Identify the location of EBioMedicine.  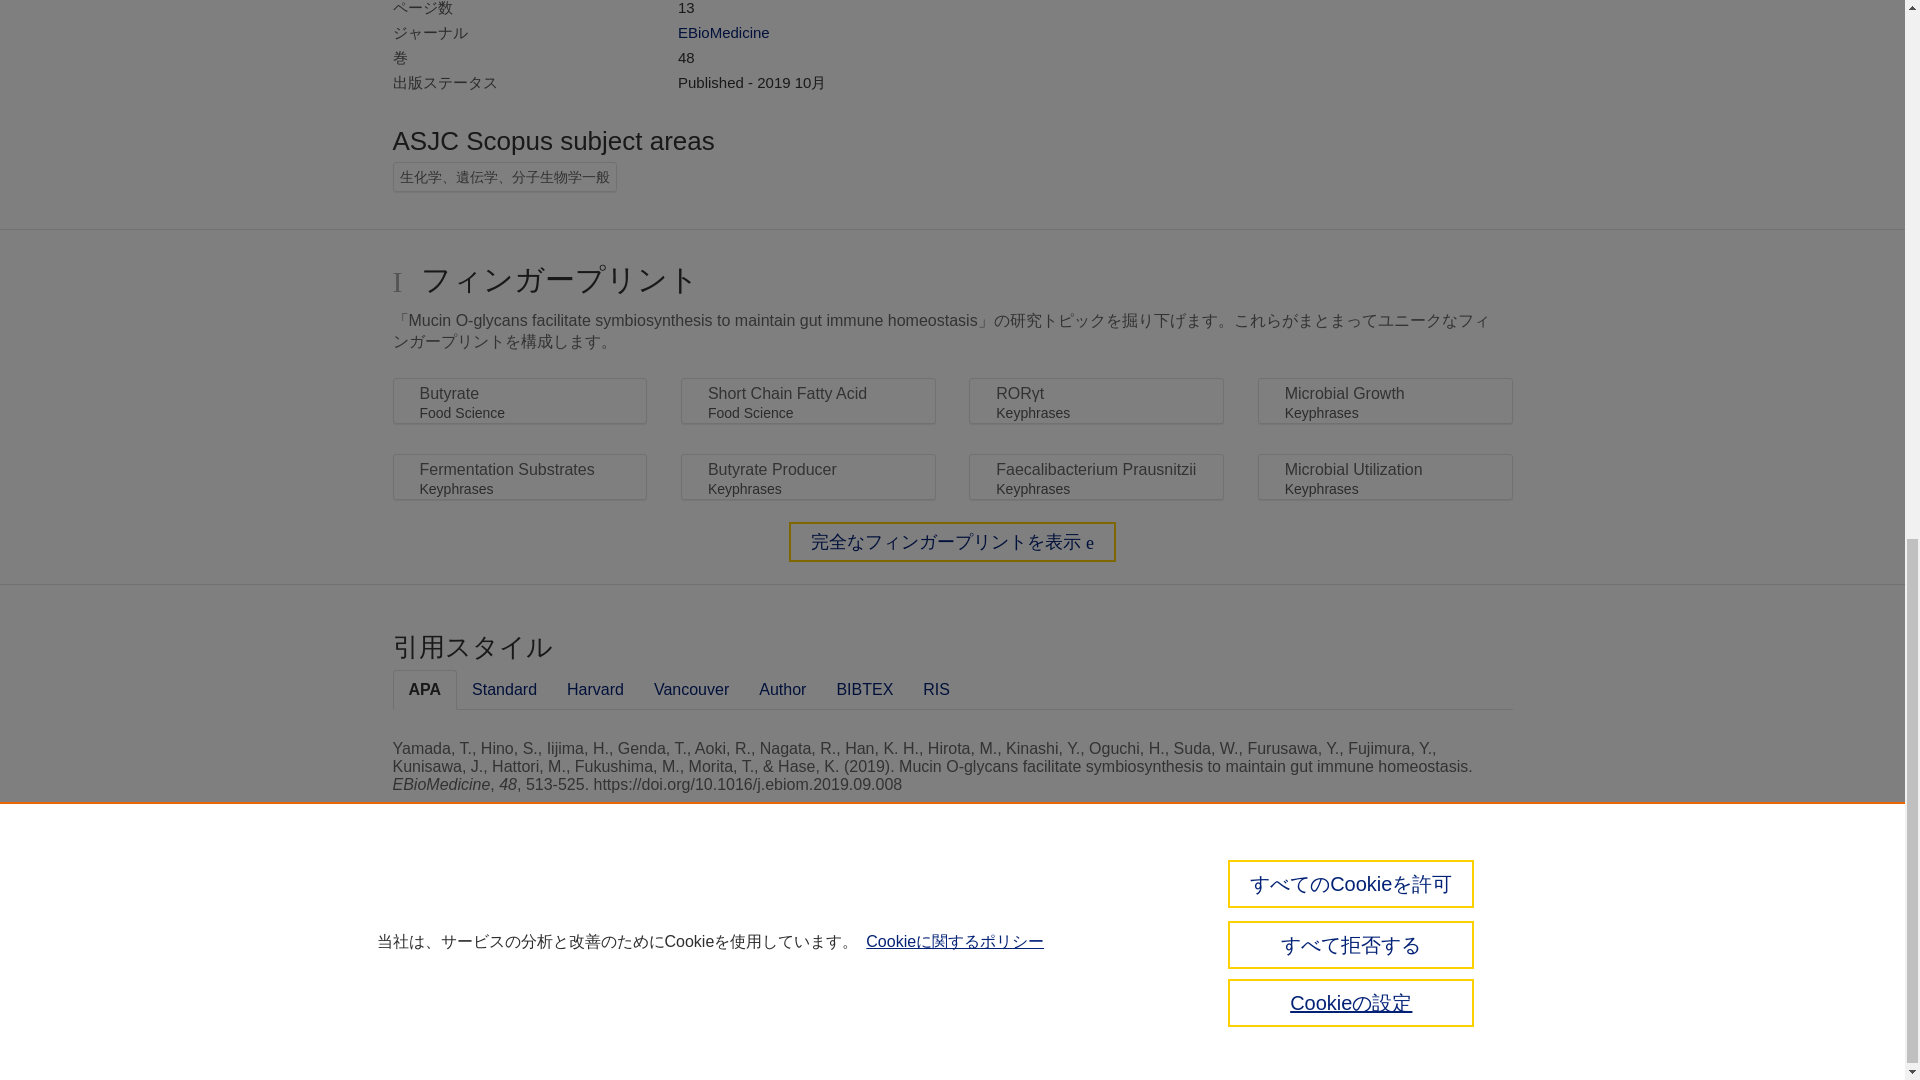
(723, 32).